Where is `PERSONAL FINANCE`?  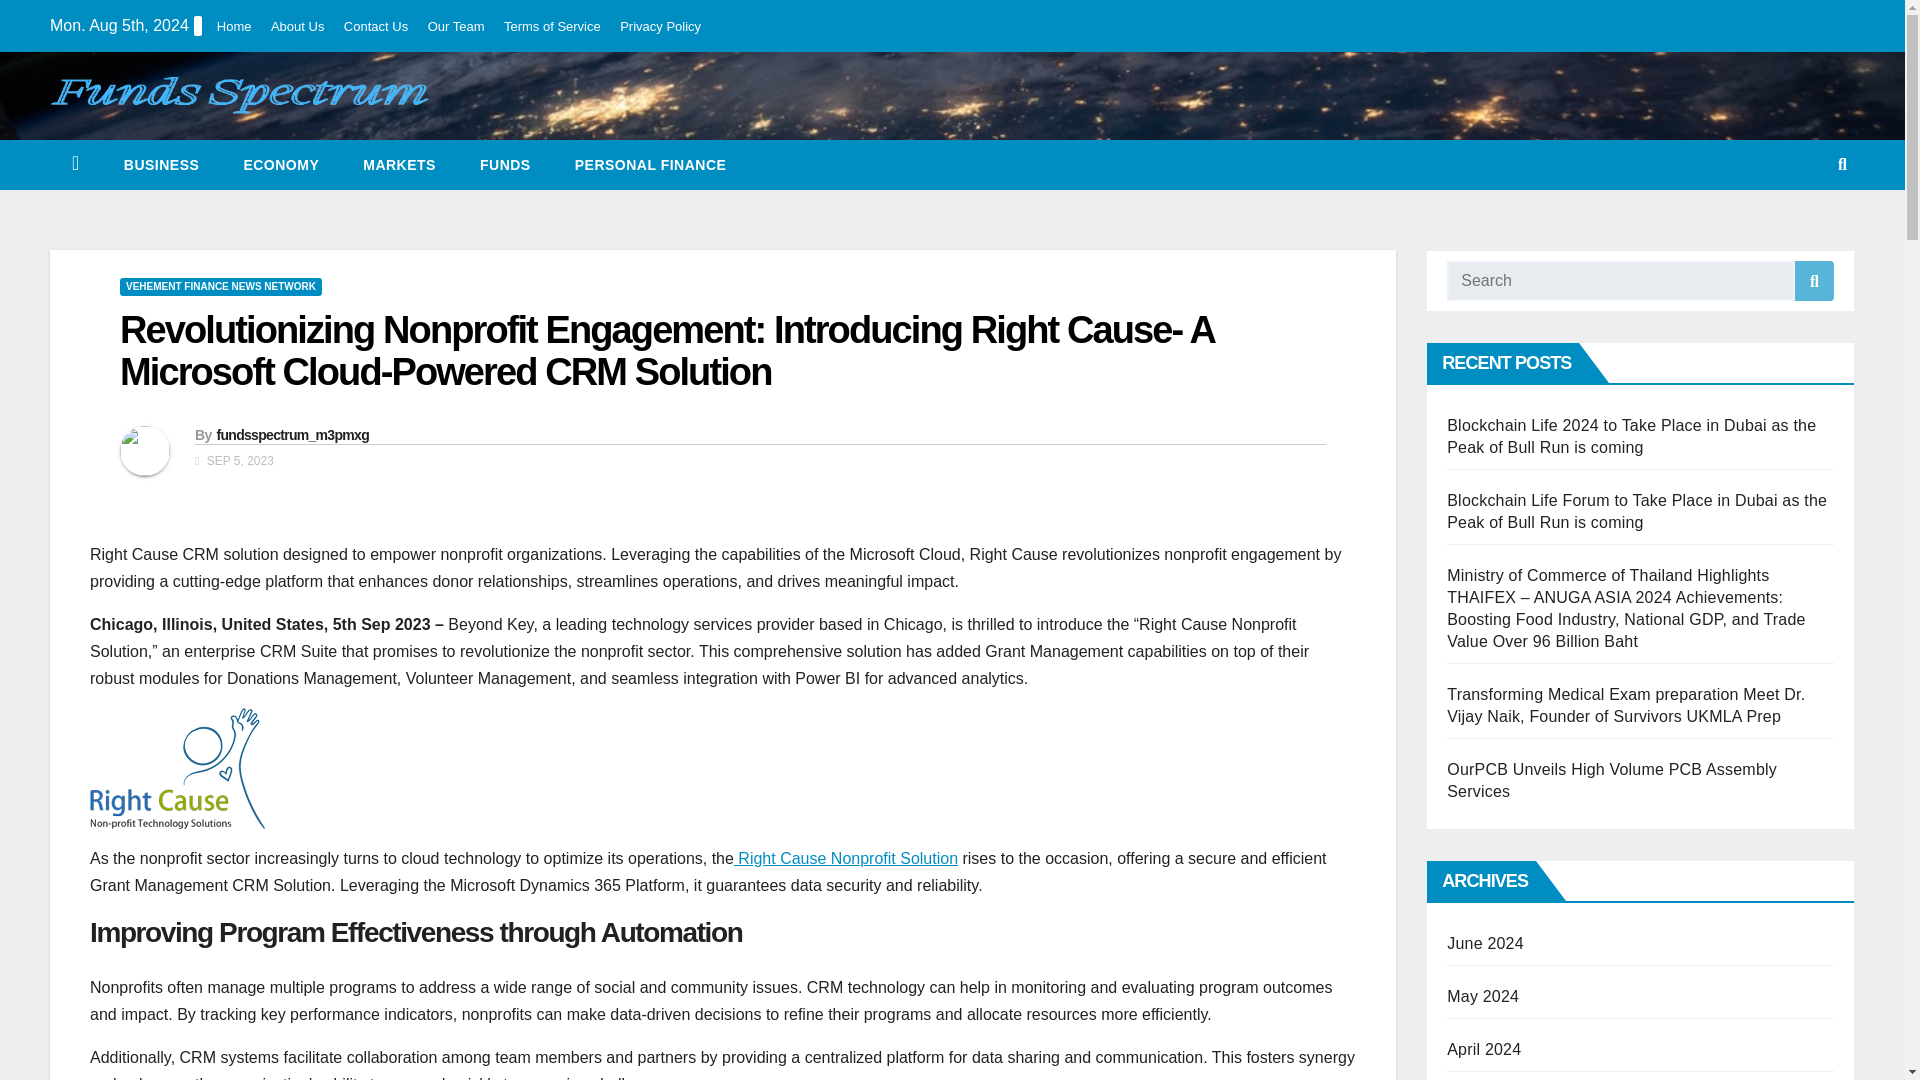 PERSONAL FINANCE is located at coordinates (650, 165).